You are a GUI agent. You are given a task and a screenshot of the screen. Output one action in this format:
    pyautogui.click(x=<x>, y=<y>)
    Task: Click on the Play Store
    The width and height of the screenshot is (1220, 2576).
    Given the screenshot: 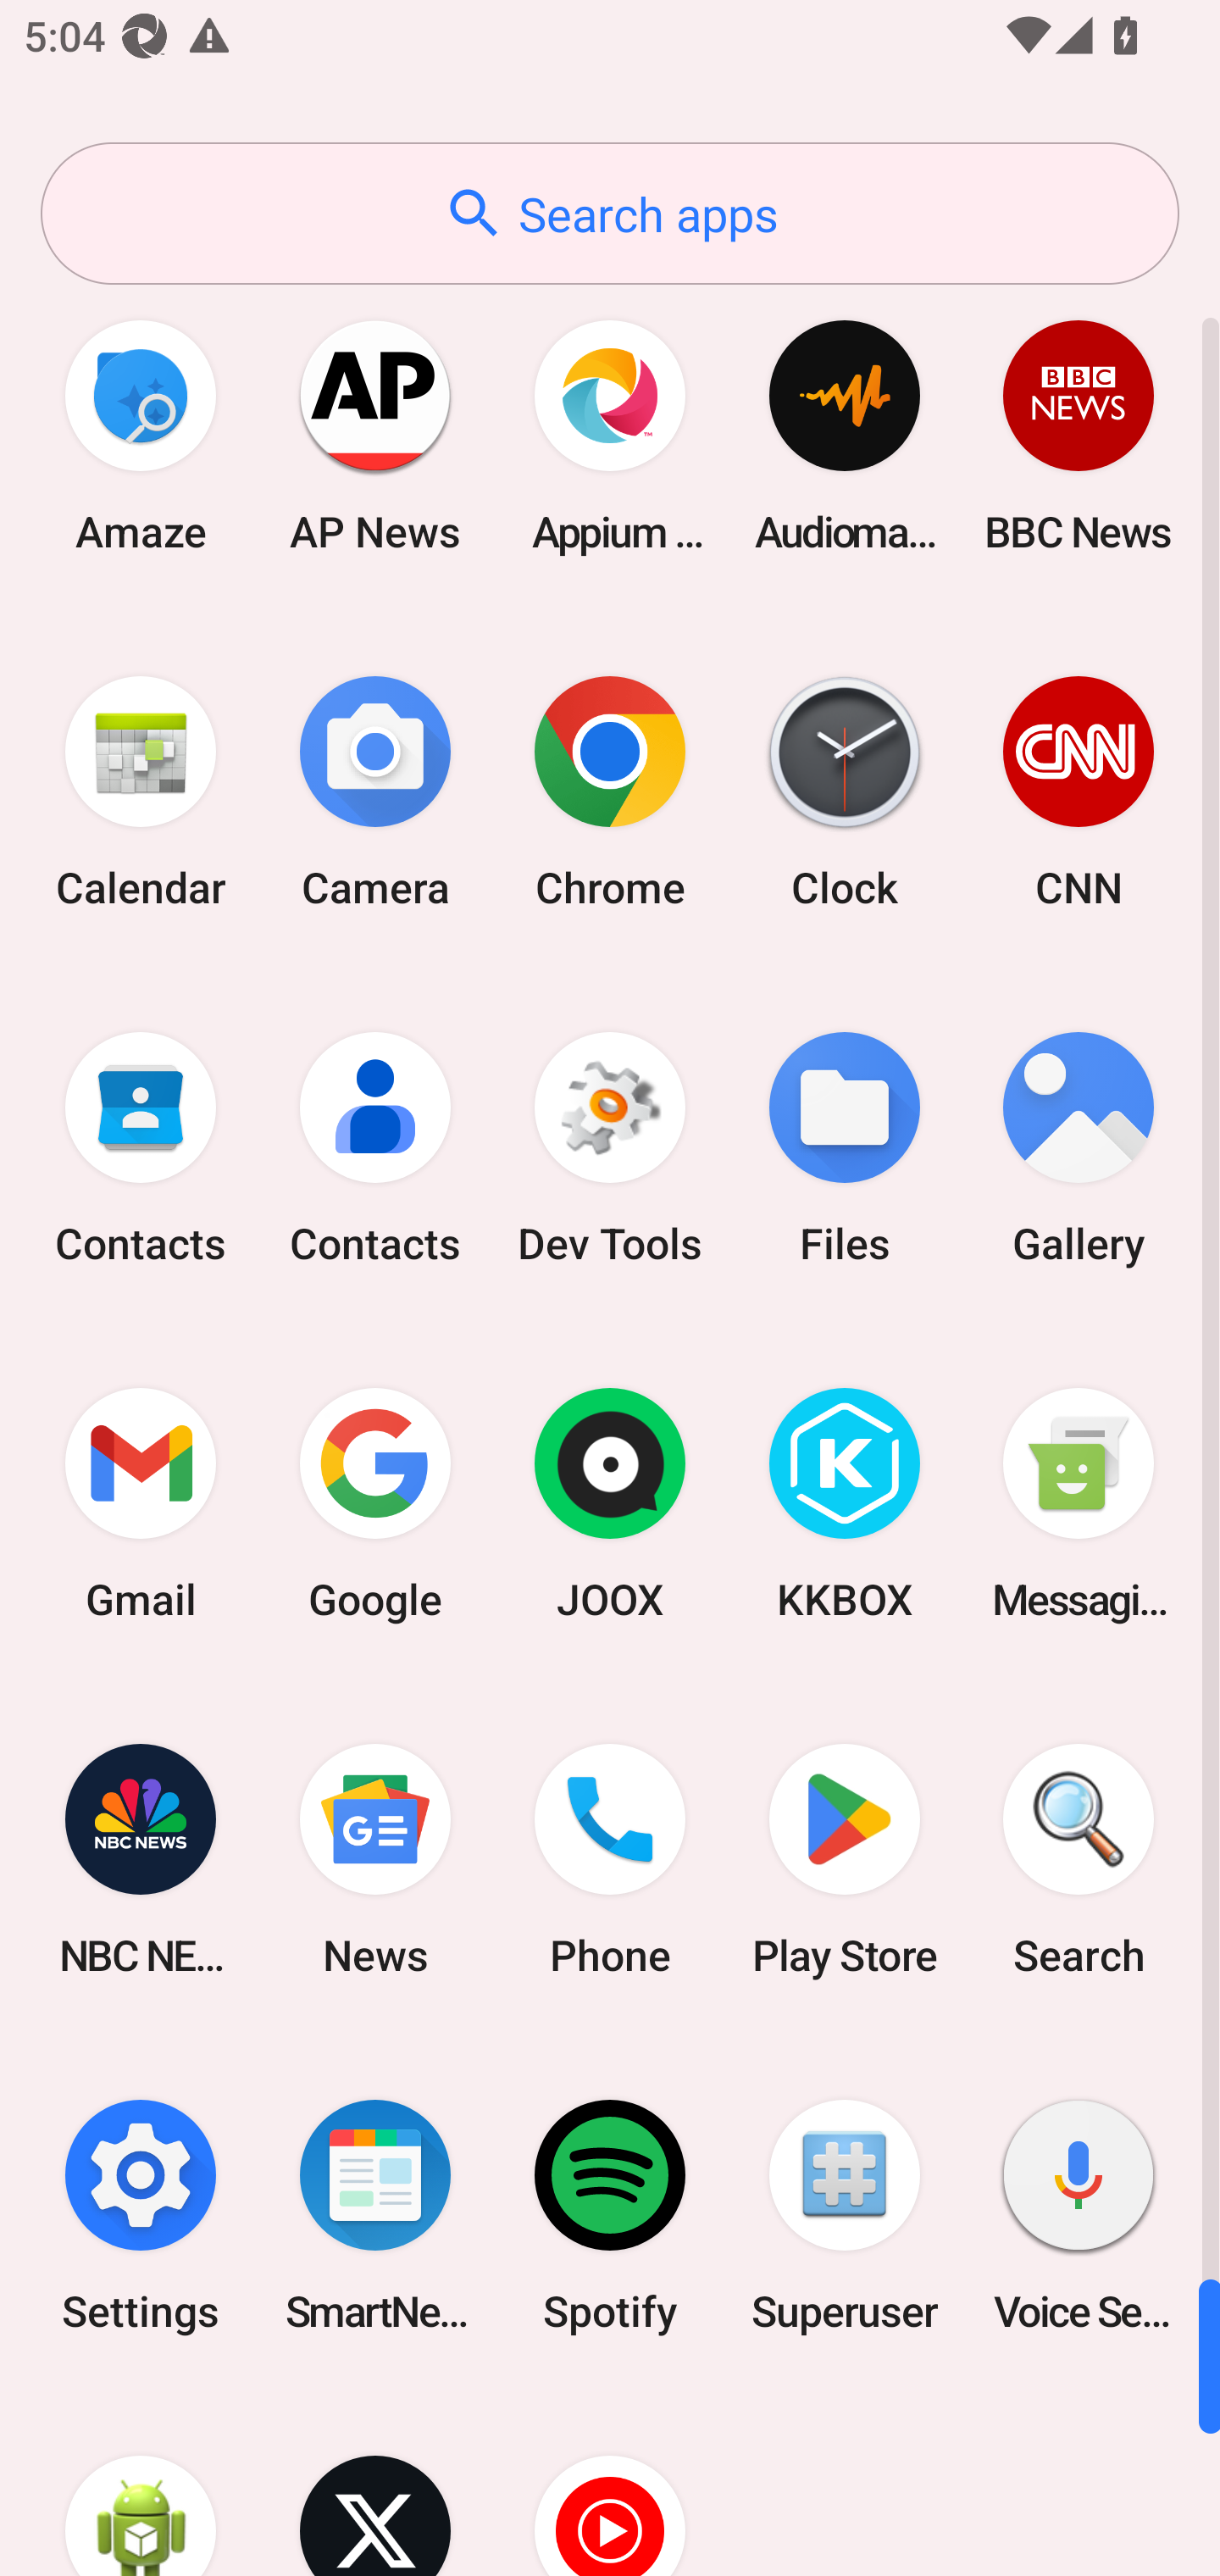 What is the action you would take?
    pyautogui.click(x=844, y=1859)
    